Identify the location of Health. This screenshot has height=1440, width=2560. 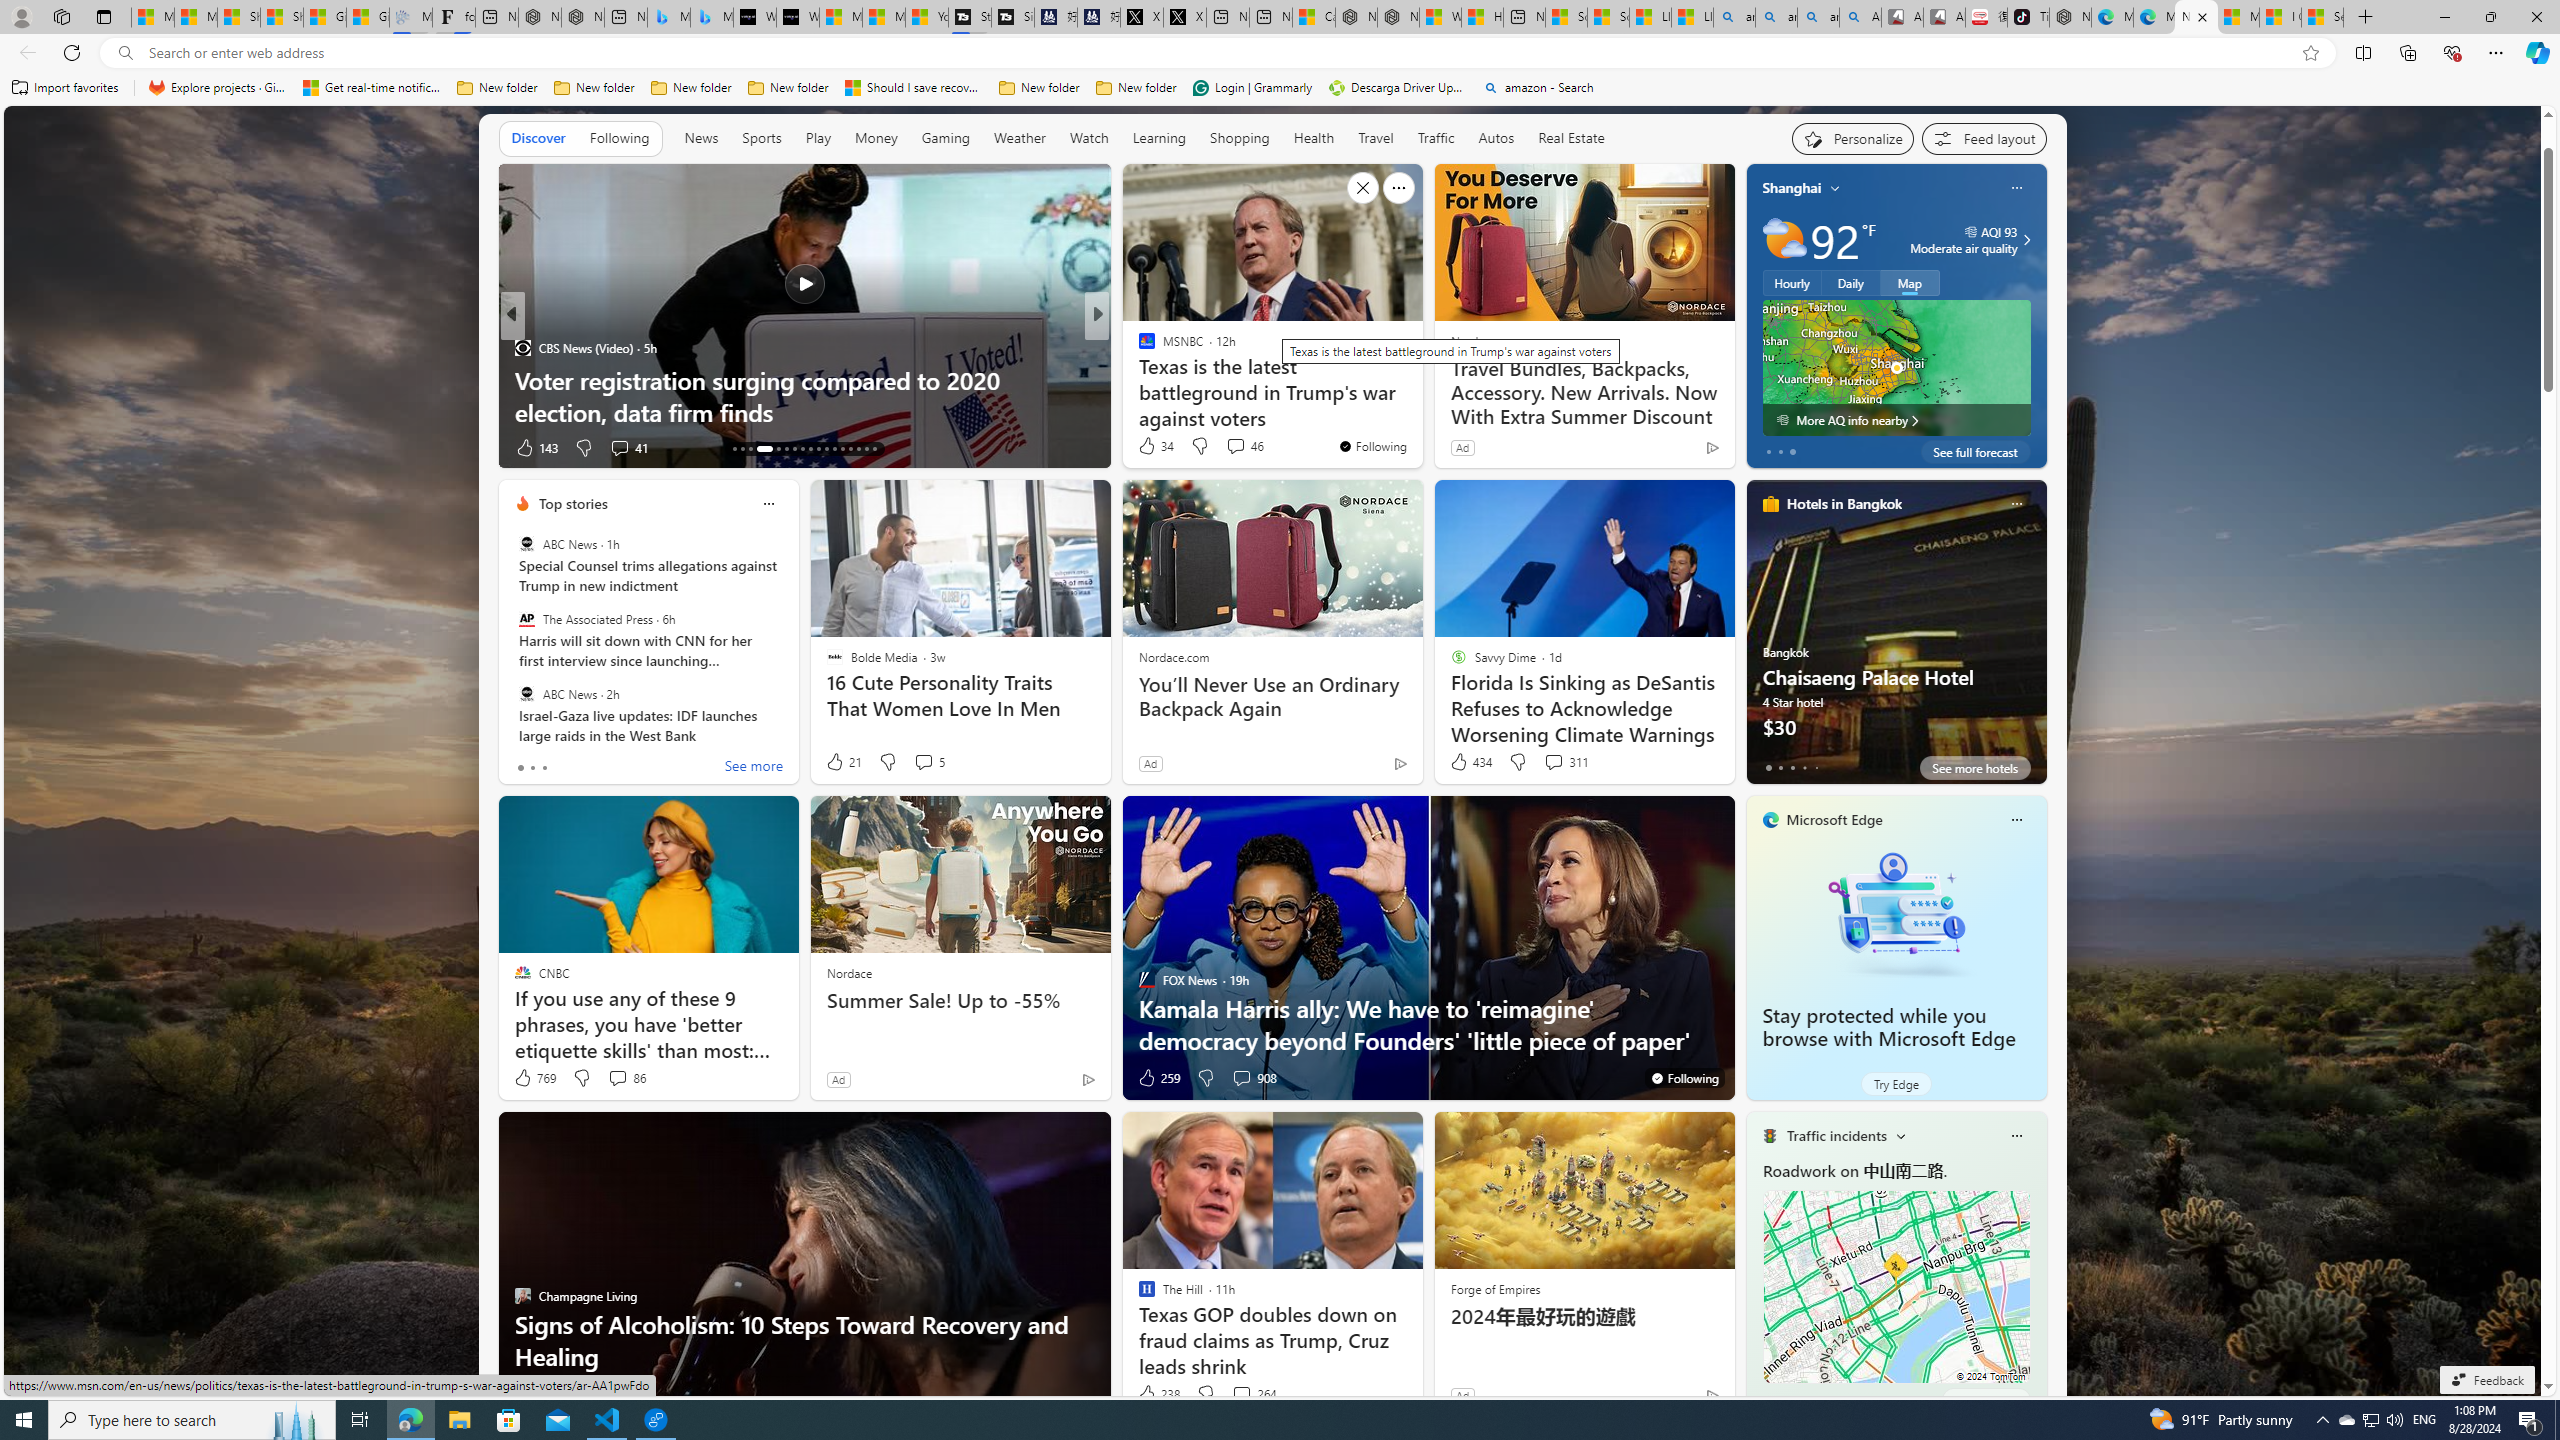
(1313, 138).